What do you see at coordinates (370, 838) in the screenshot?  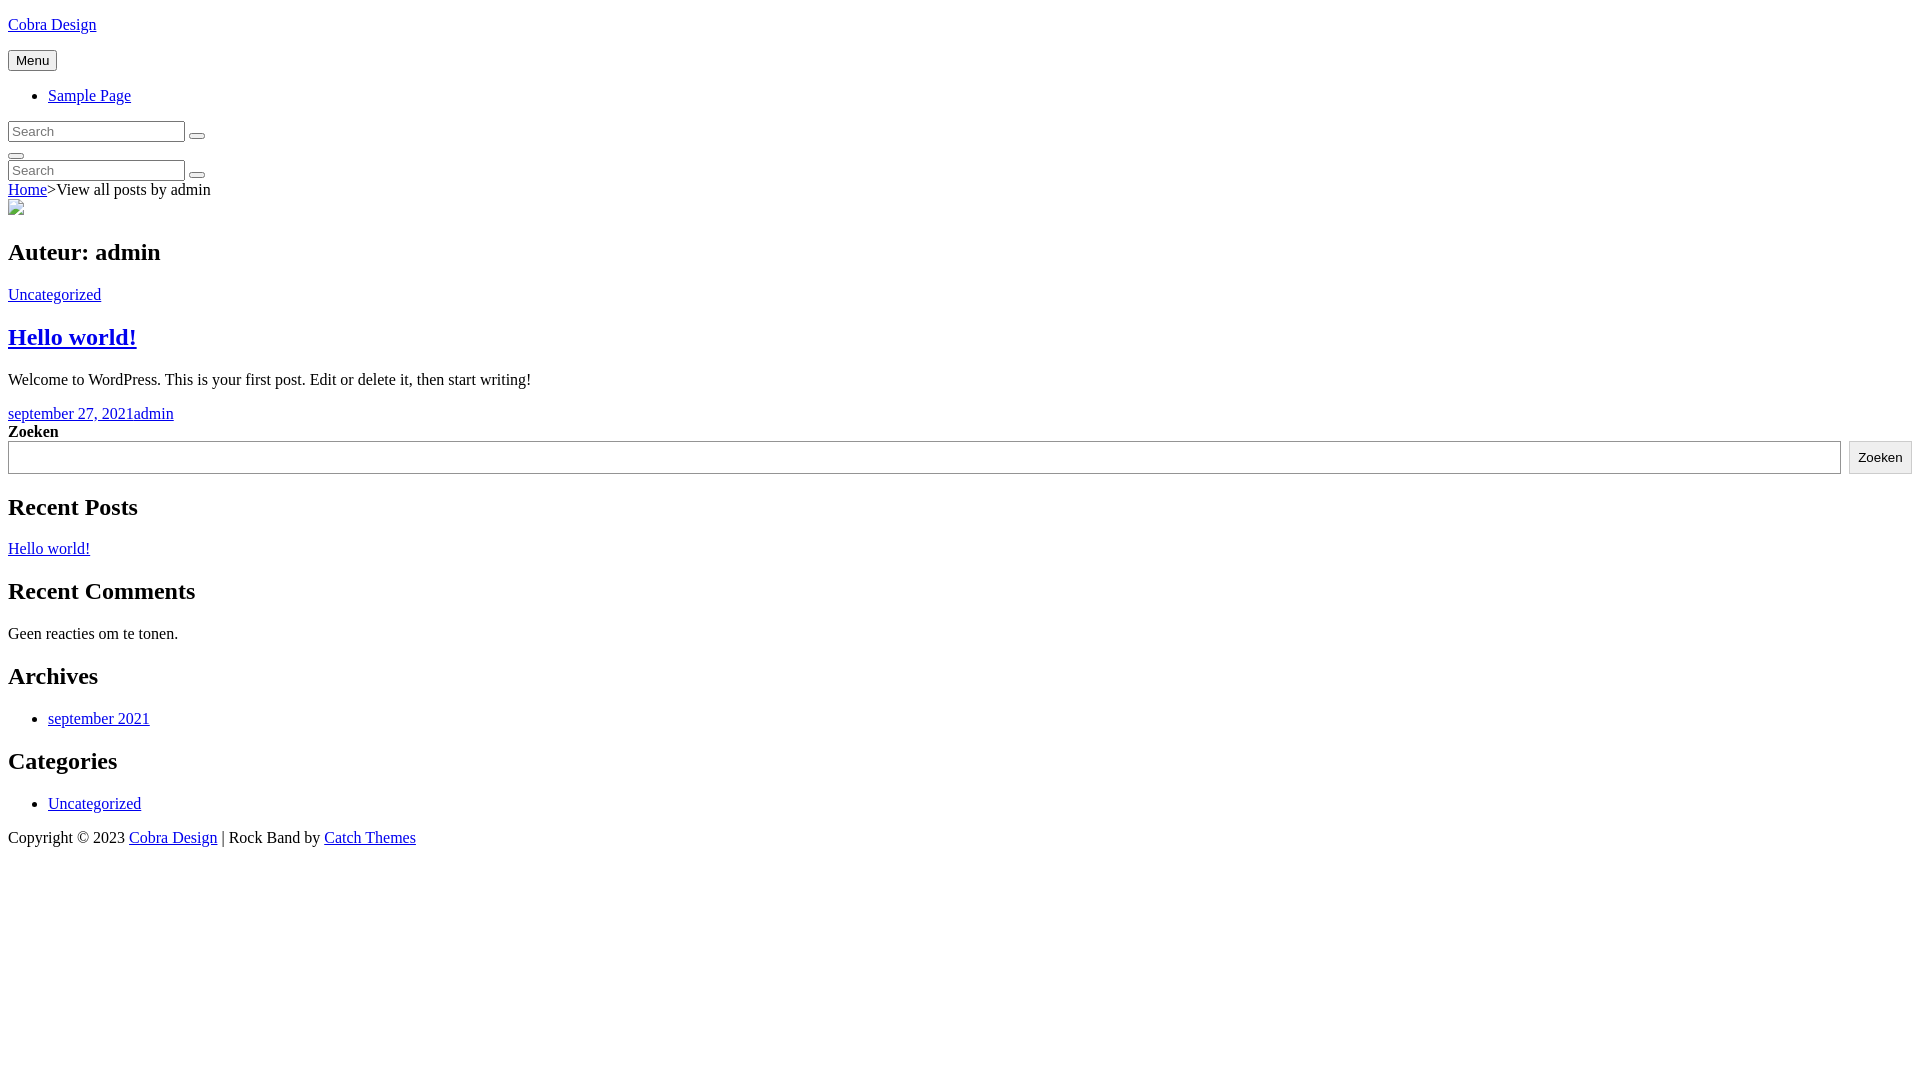 I see `Catch Themes` at bounding box center [370, 838].